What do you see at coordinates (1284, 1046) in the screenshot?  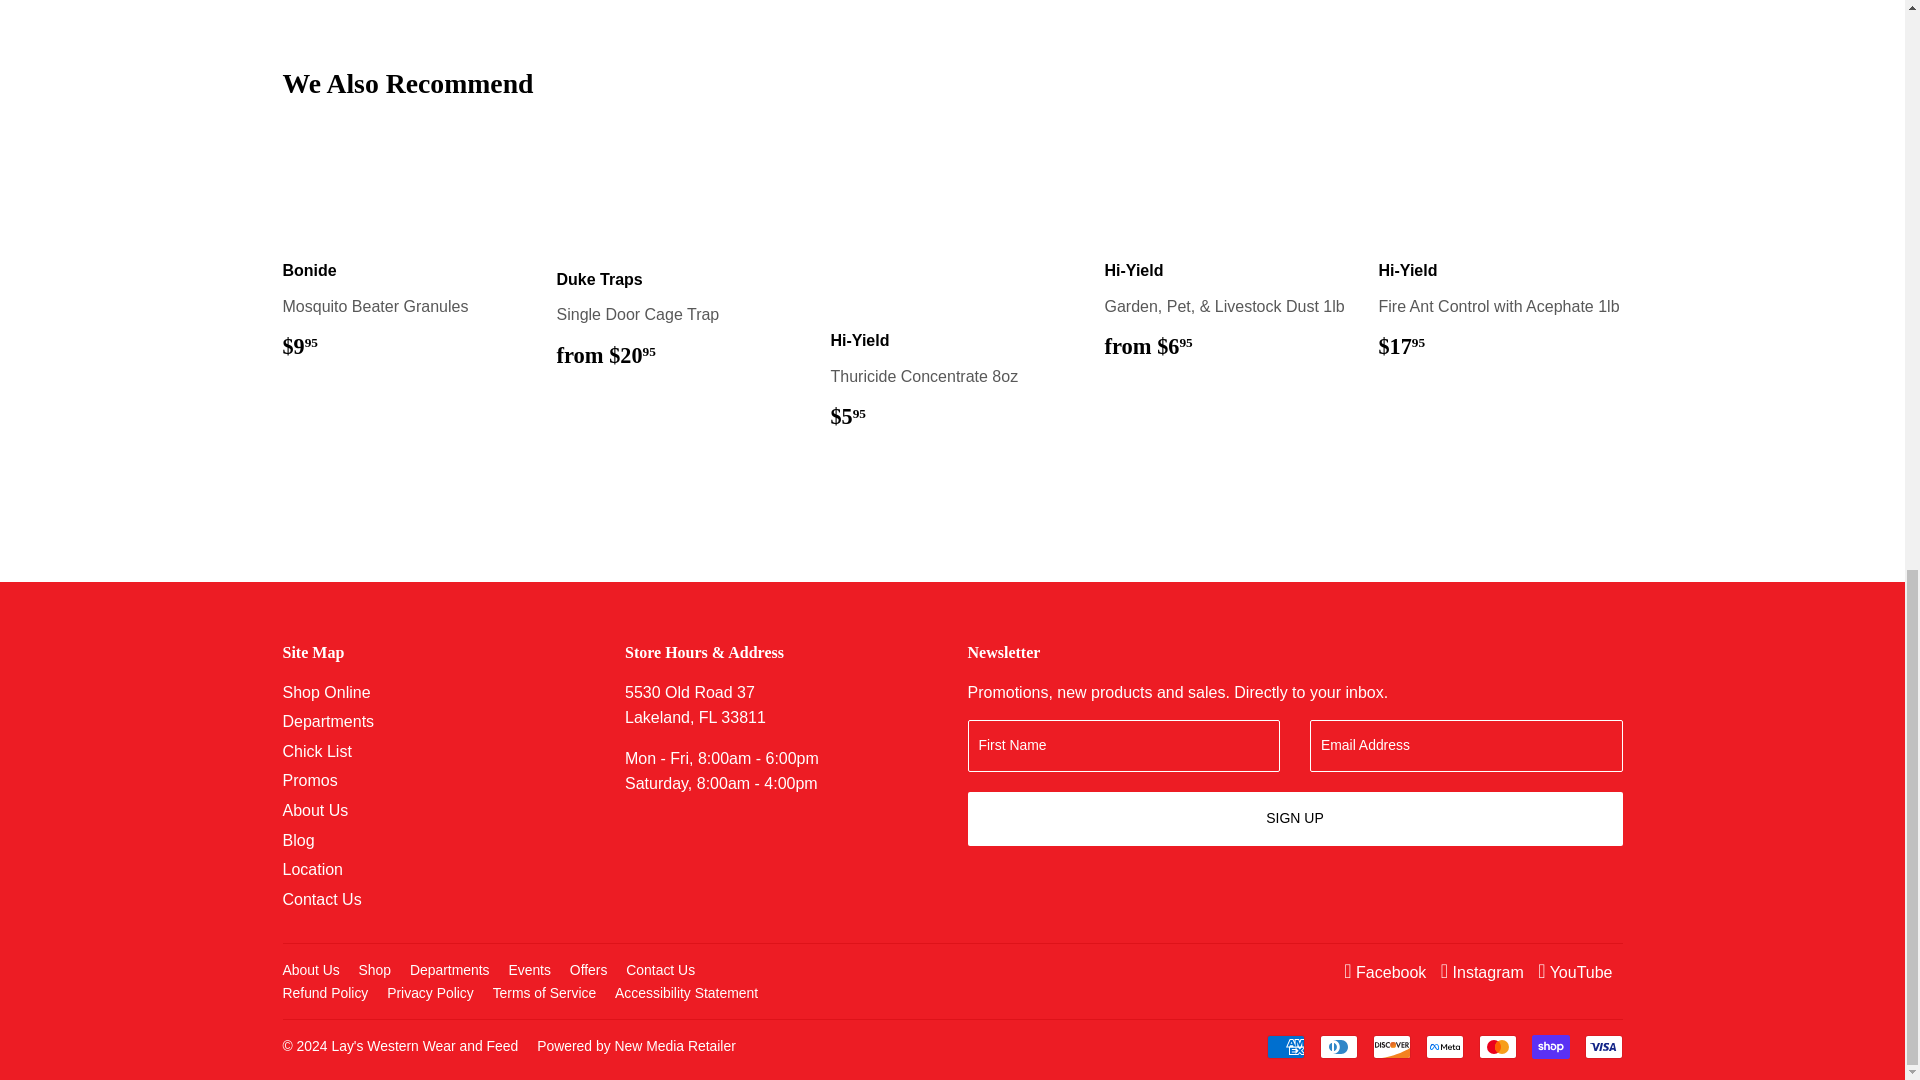 I see `American Express` at bounding box center [1284, 1046].